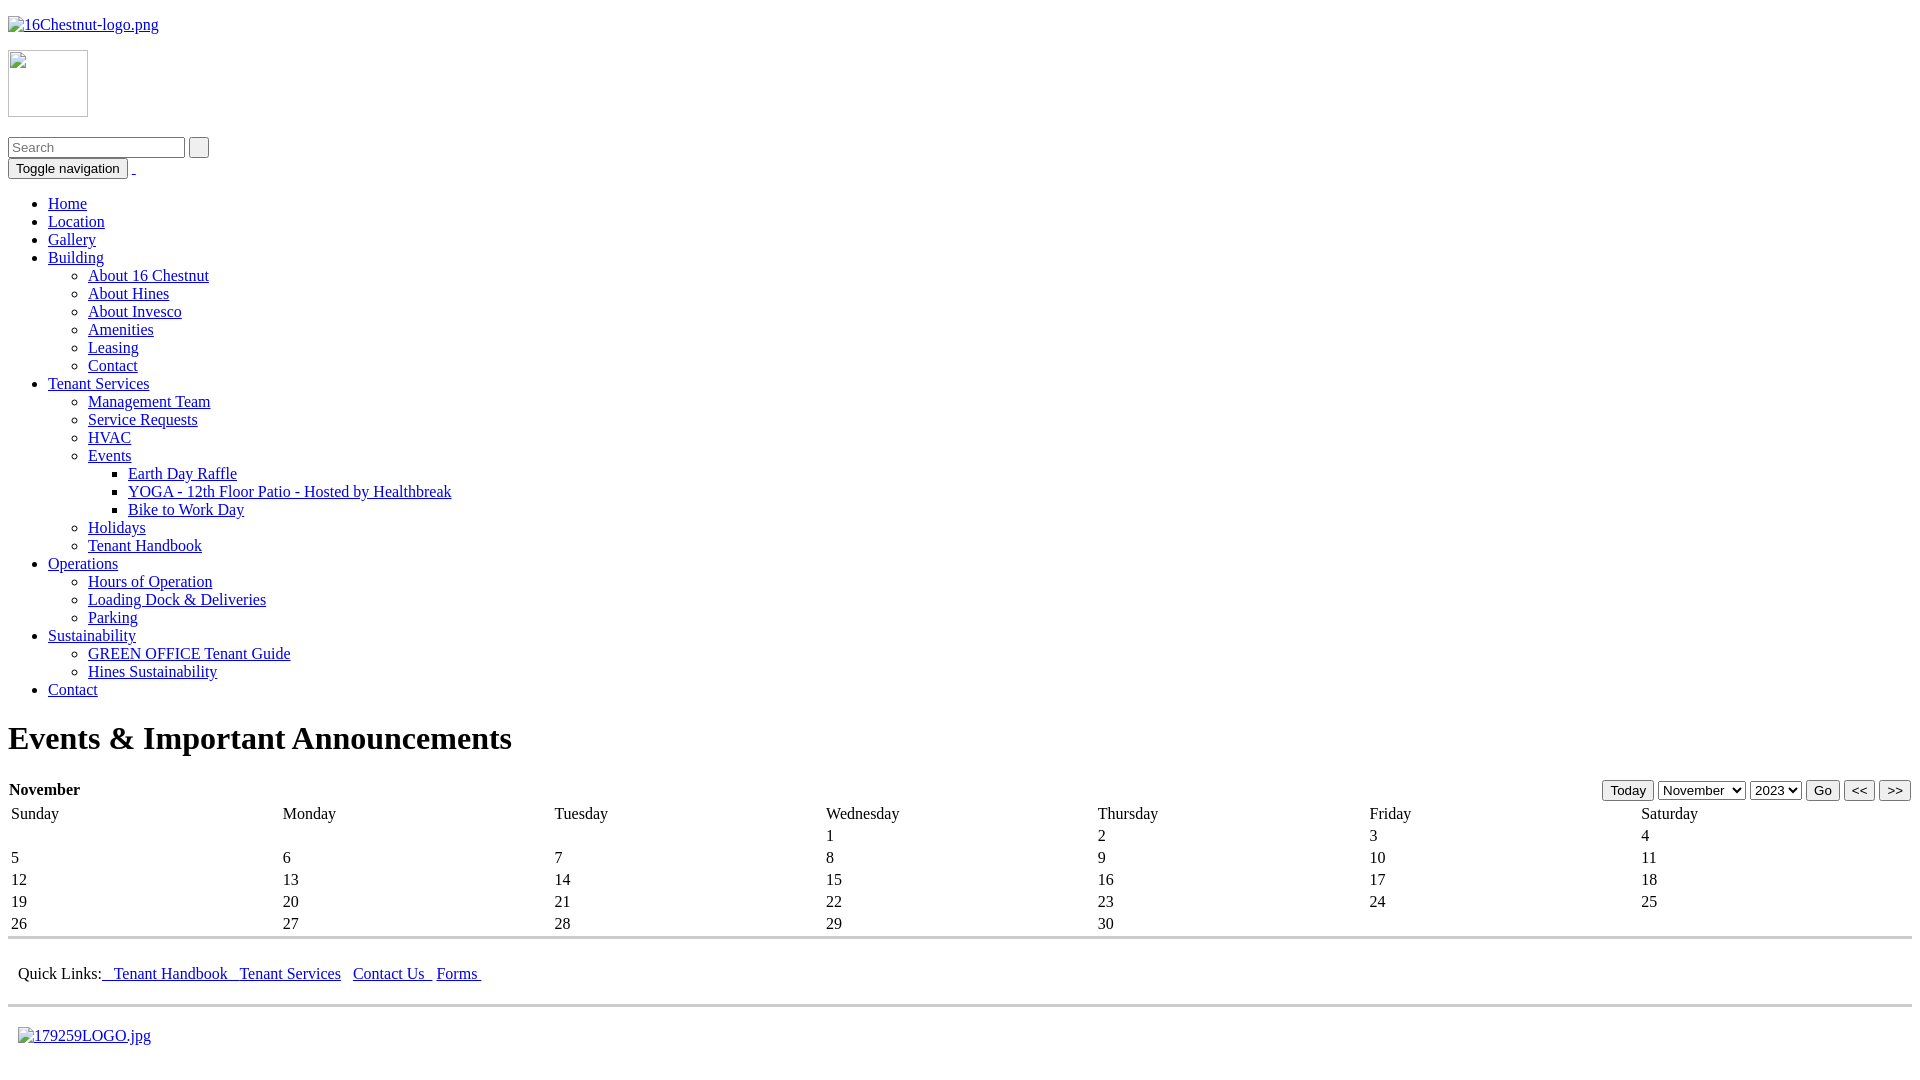  Describe the element at coordinates (117, 528) in the screenshot. I see `Holidays` at that location.